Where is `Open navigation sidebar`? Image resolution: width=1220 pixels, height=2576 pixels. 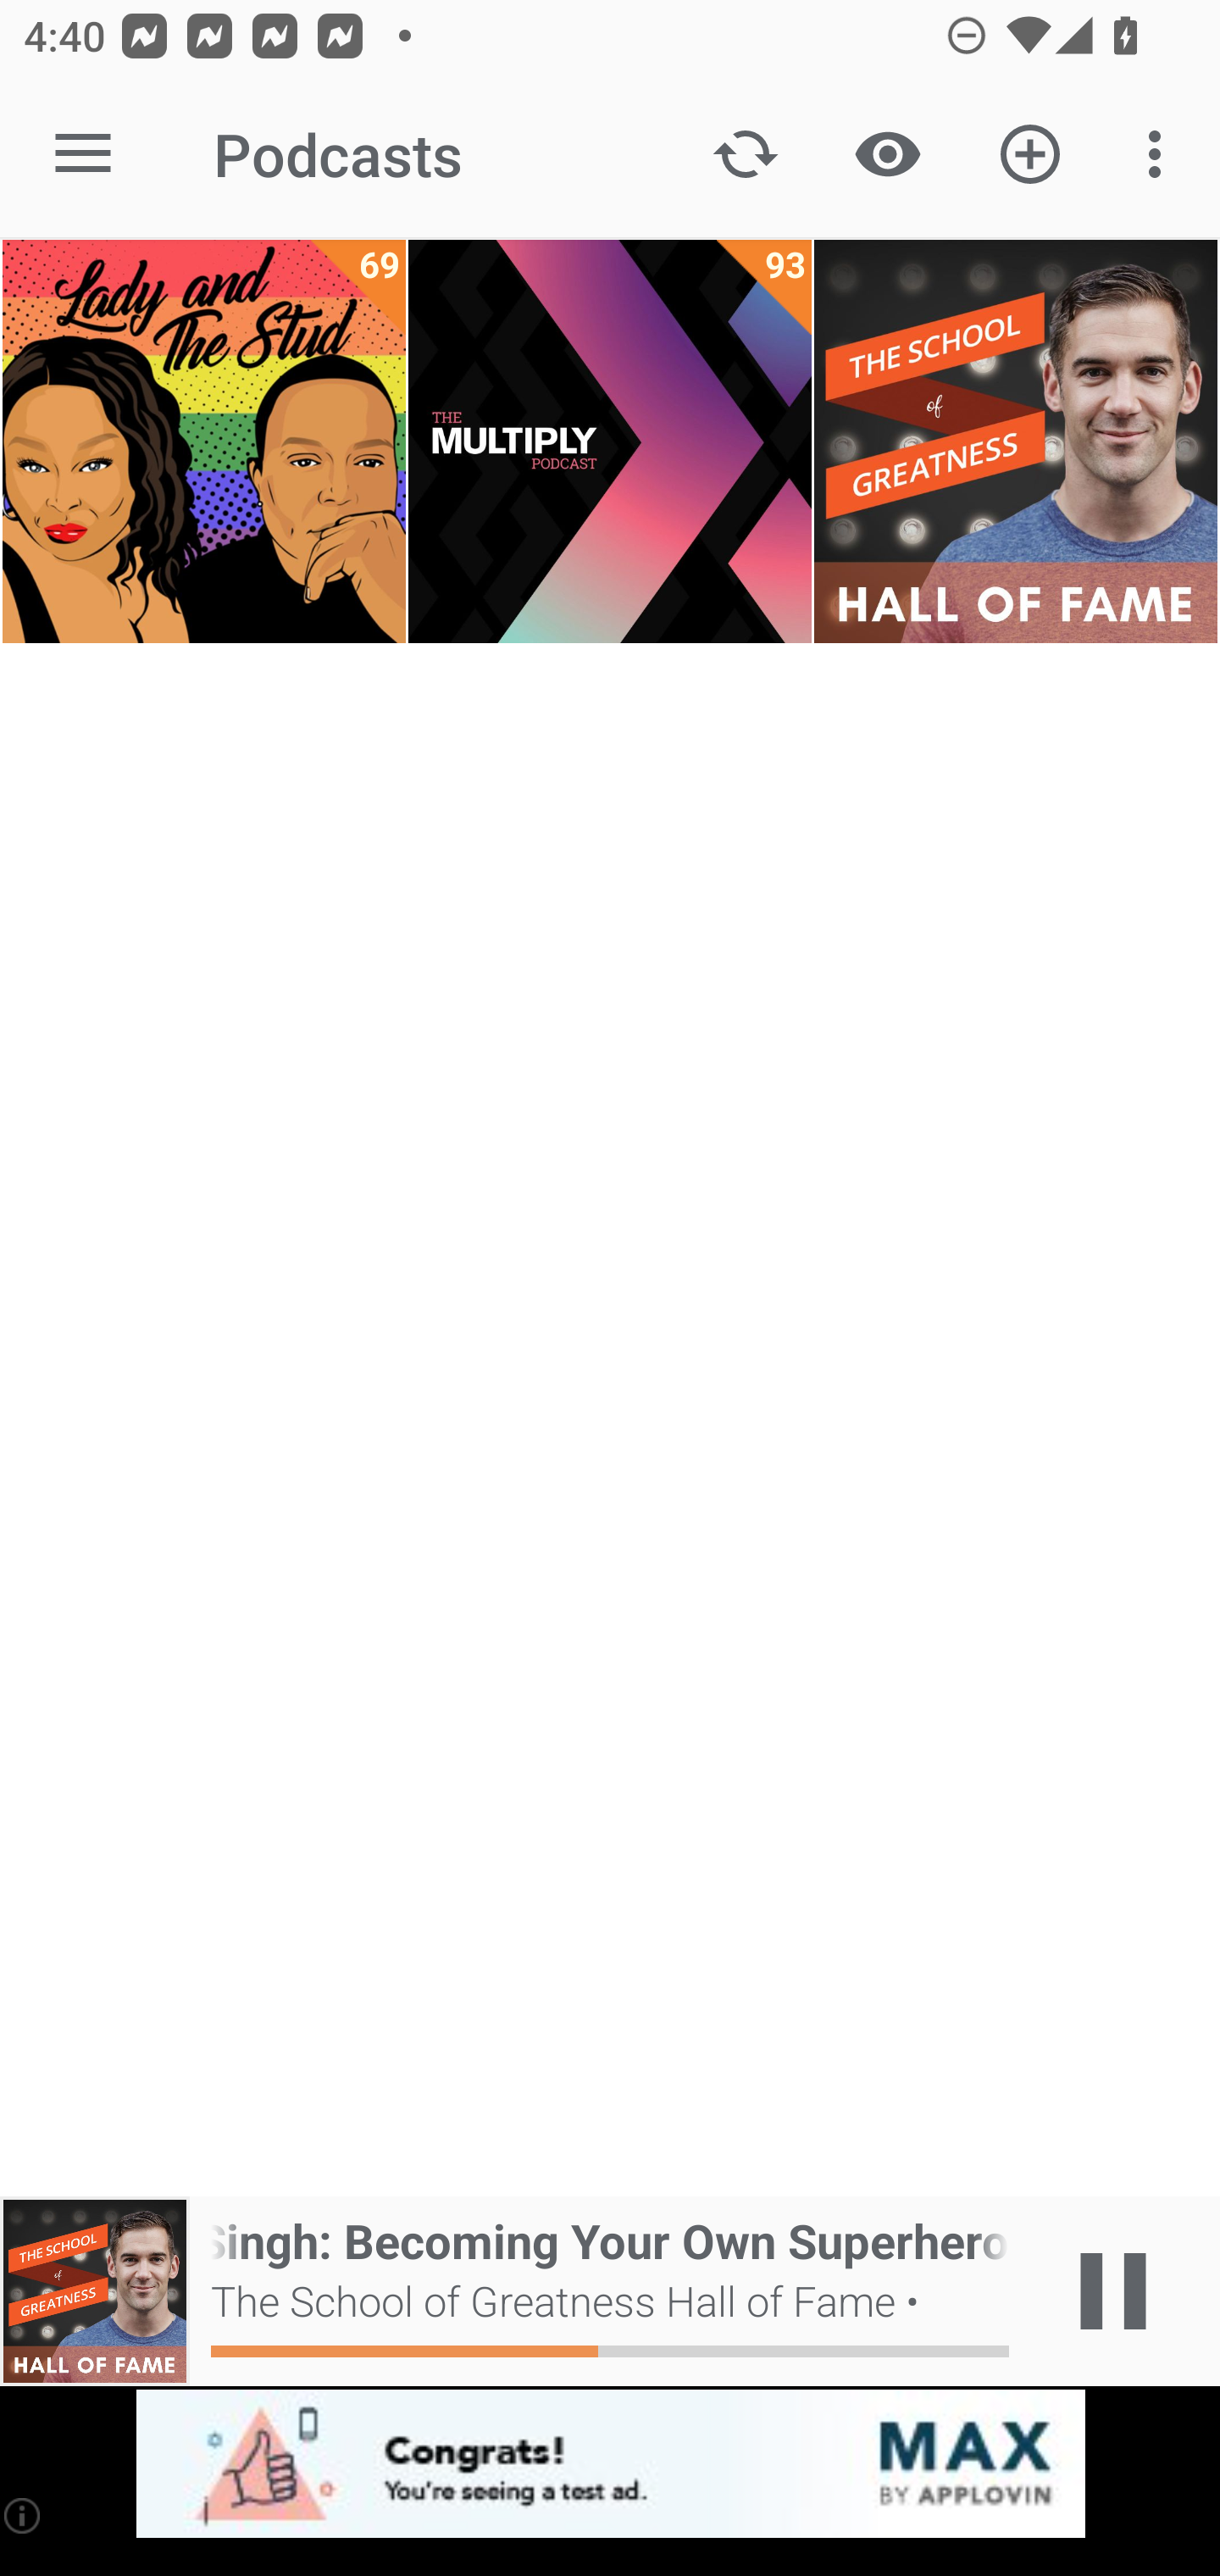
Open navigation sidebar is located at coordinates (83, 154).